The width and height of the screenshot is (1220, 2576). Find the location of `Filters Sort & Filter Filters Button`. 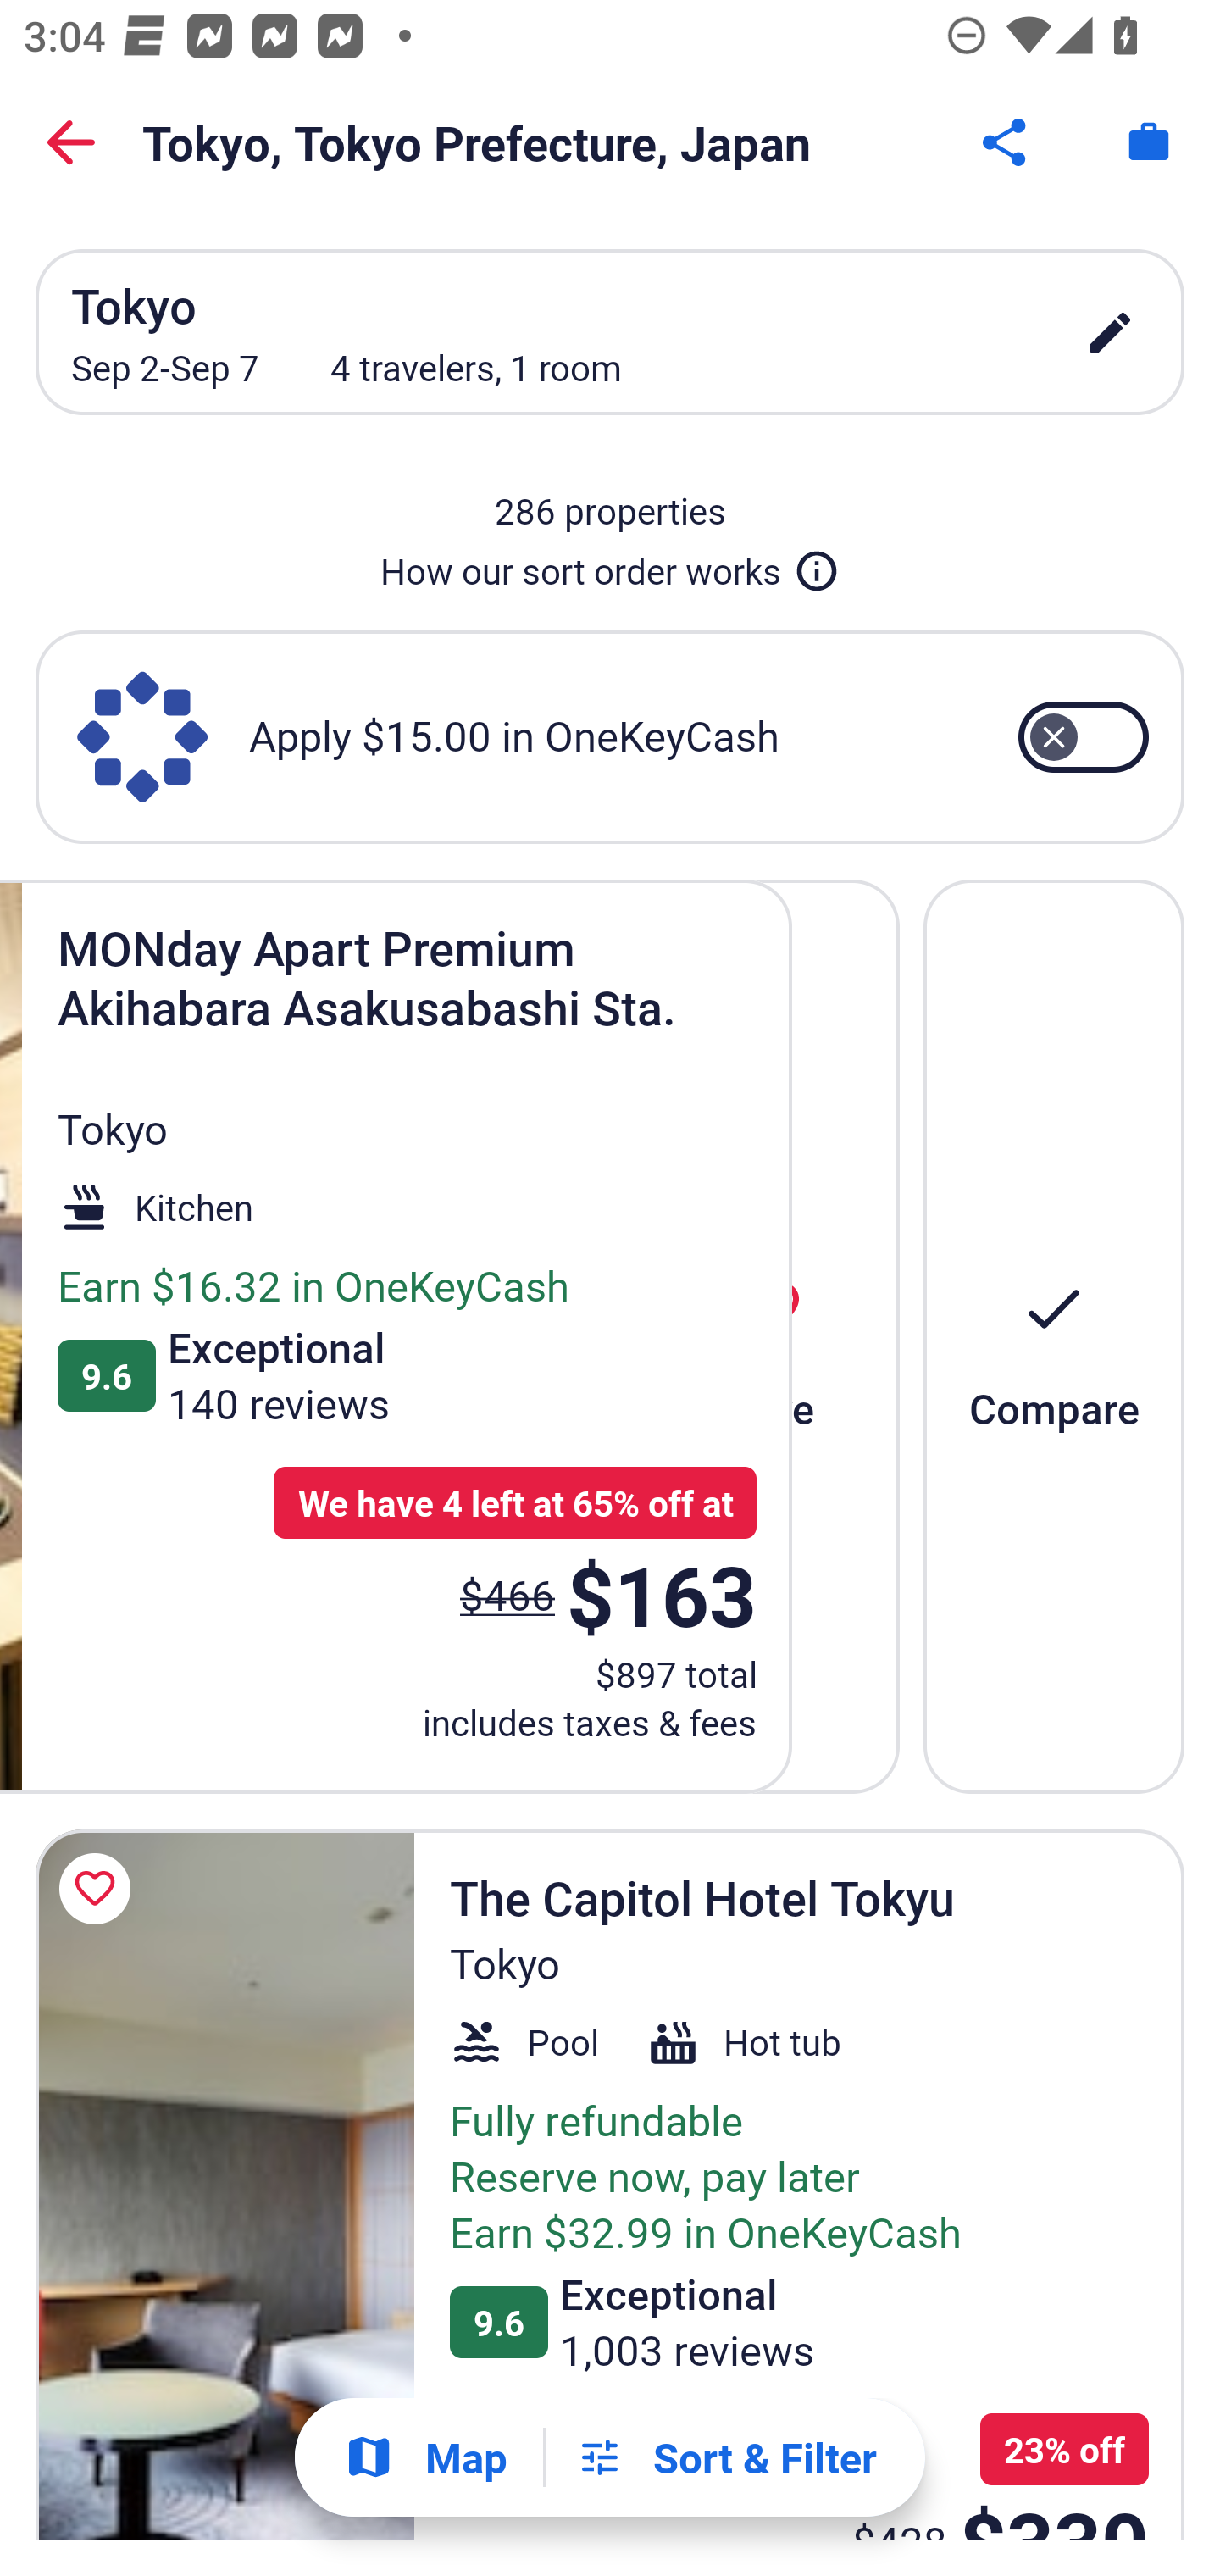

Filters Sort & Filter Filters Button is located at coordinates (726, 2457).